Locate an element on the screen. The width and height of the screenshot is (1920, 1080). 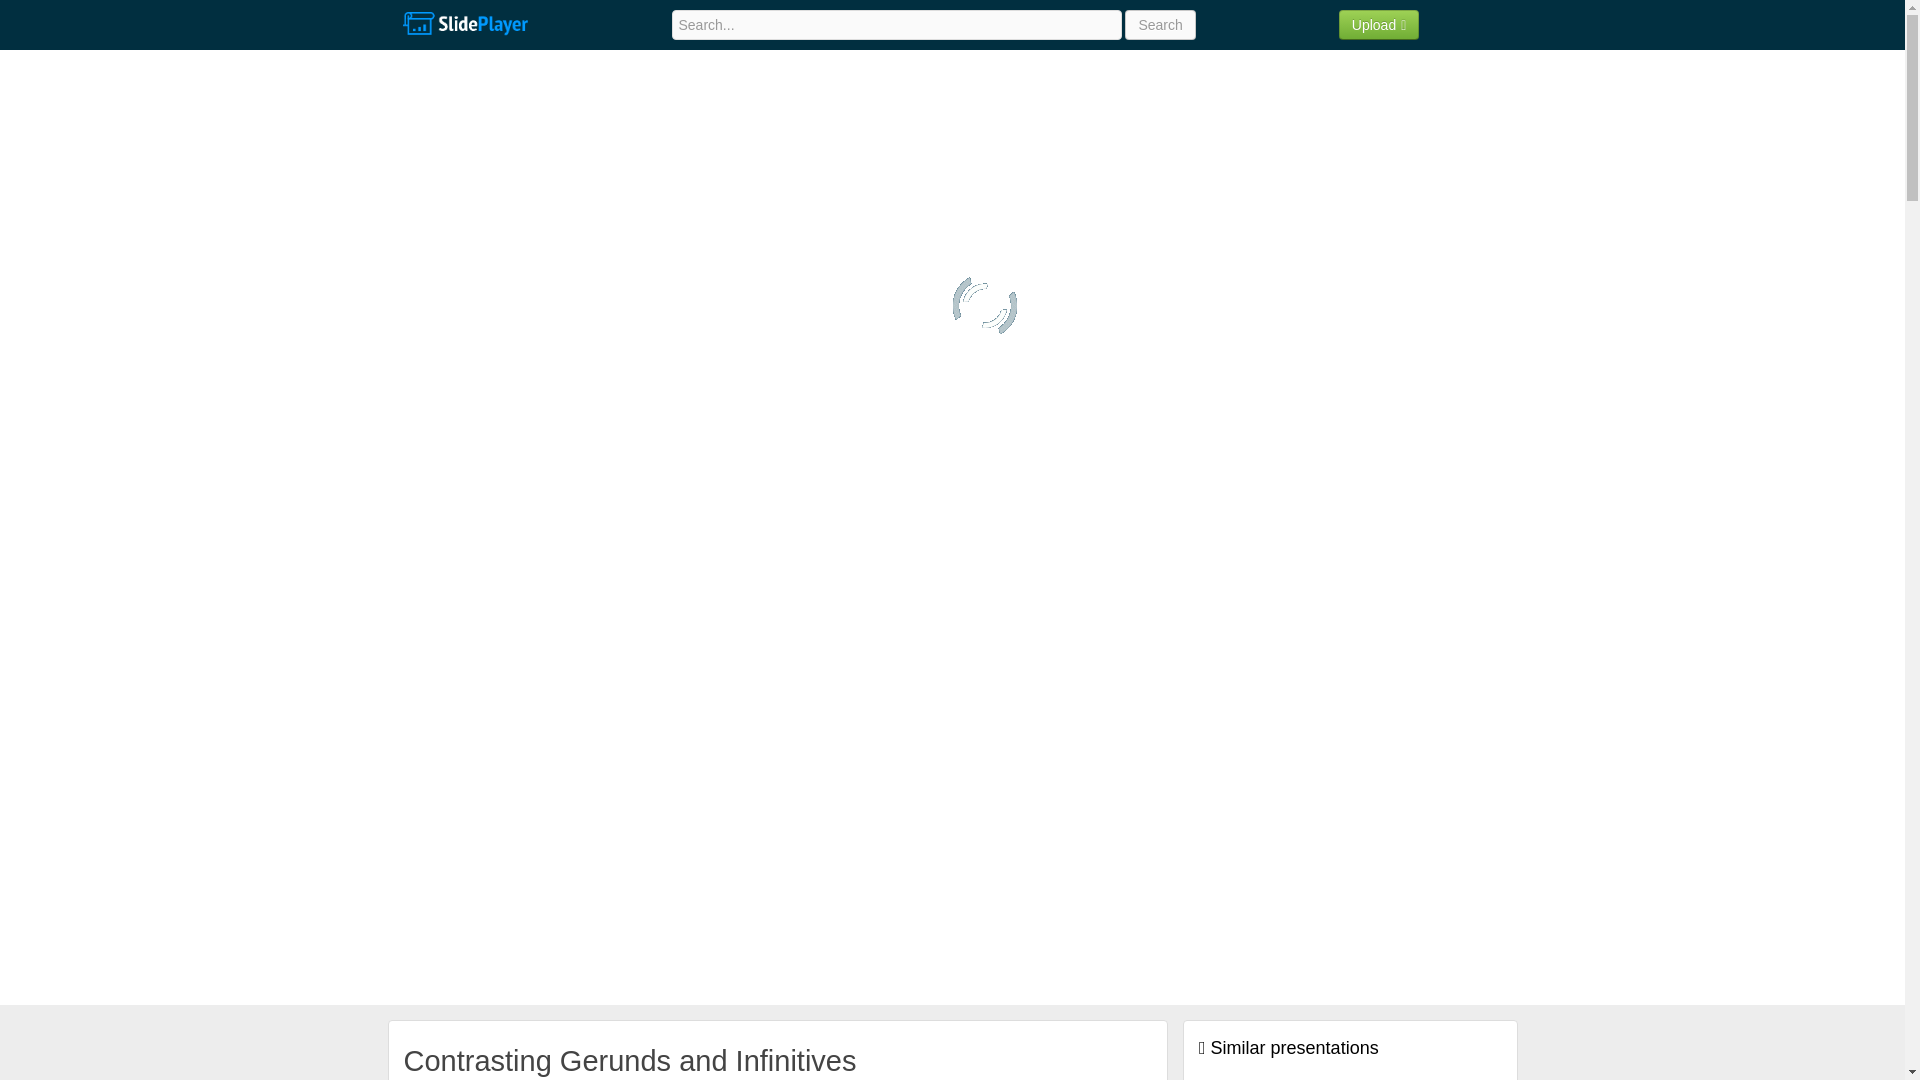
SlidePlayer is located at coordinates (464, 24).